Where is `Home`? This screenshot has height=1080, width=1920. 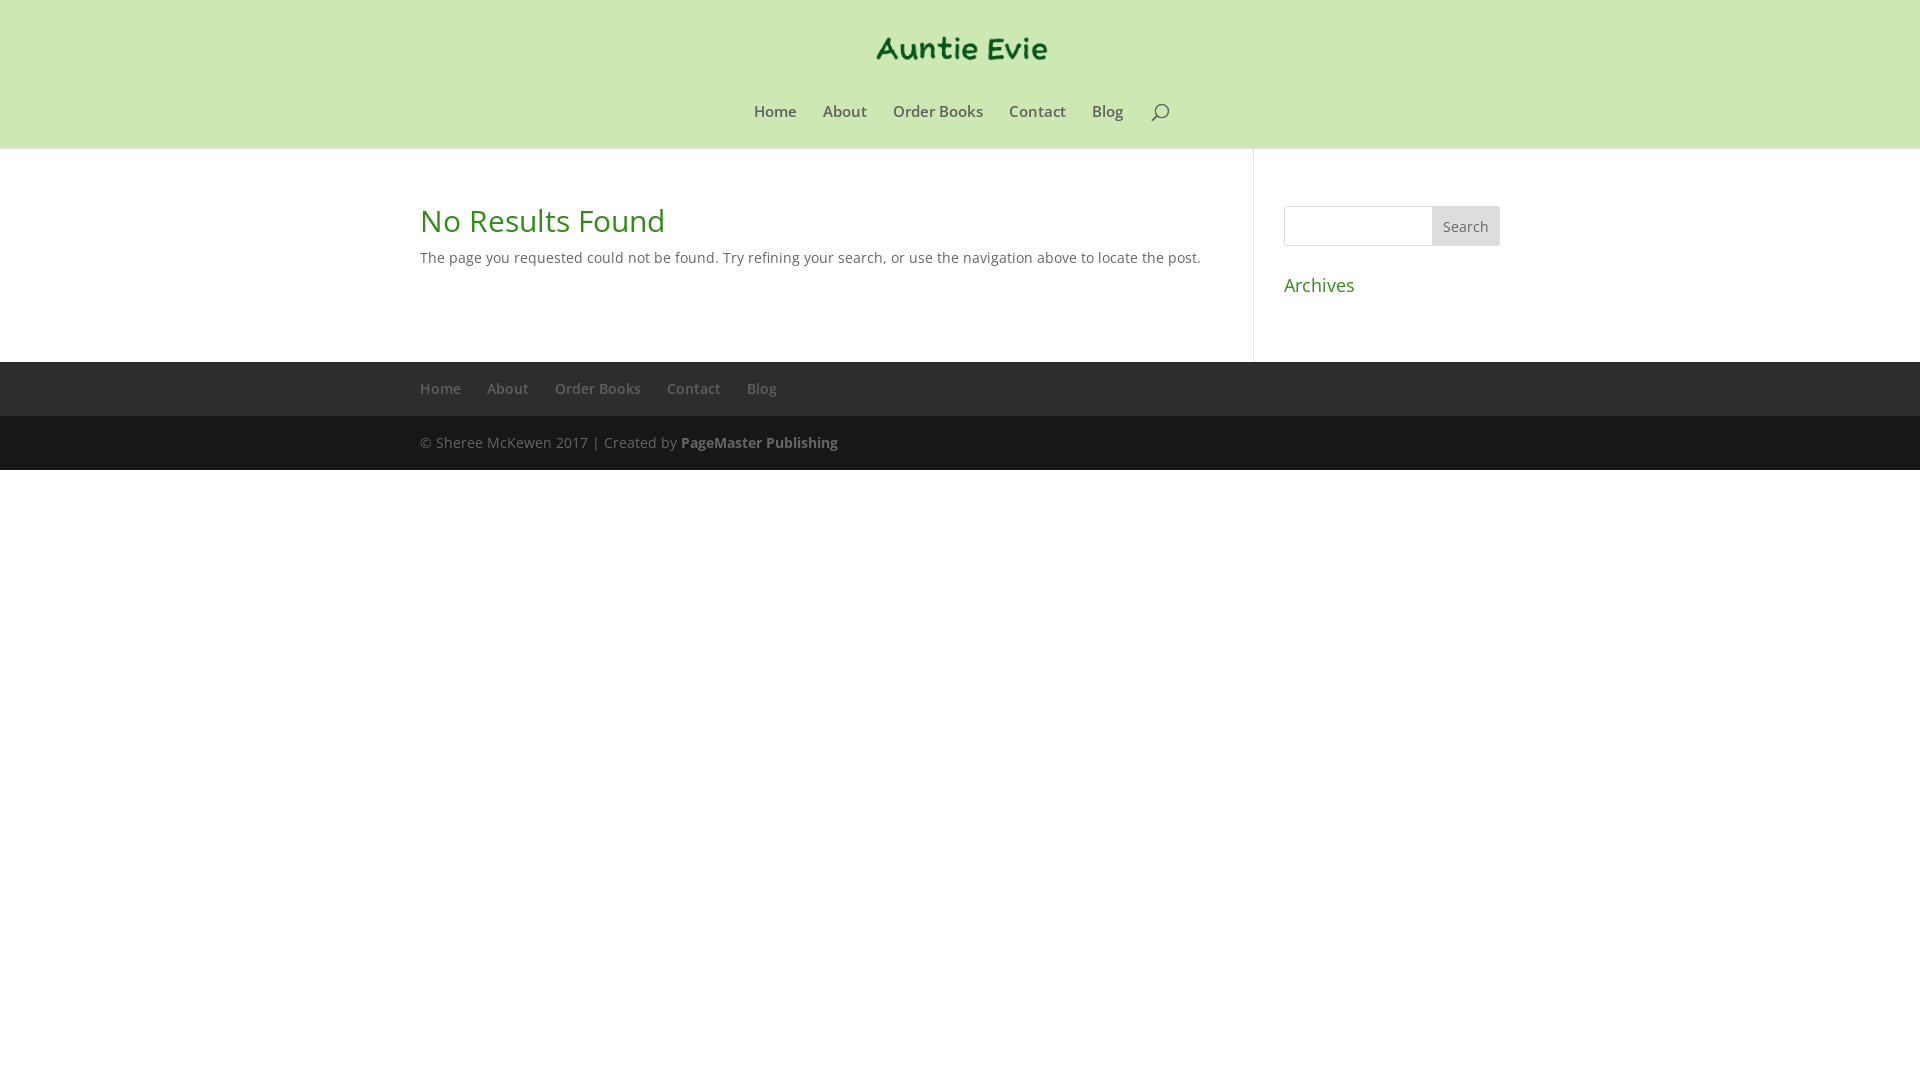 Home is located at coordinates (440, 388).